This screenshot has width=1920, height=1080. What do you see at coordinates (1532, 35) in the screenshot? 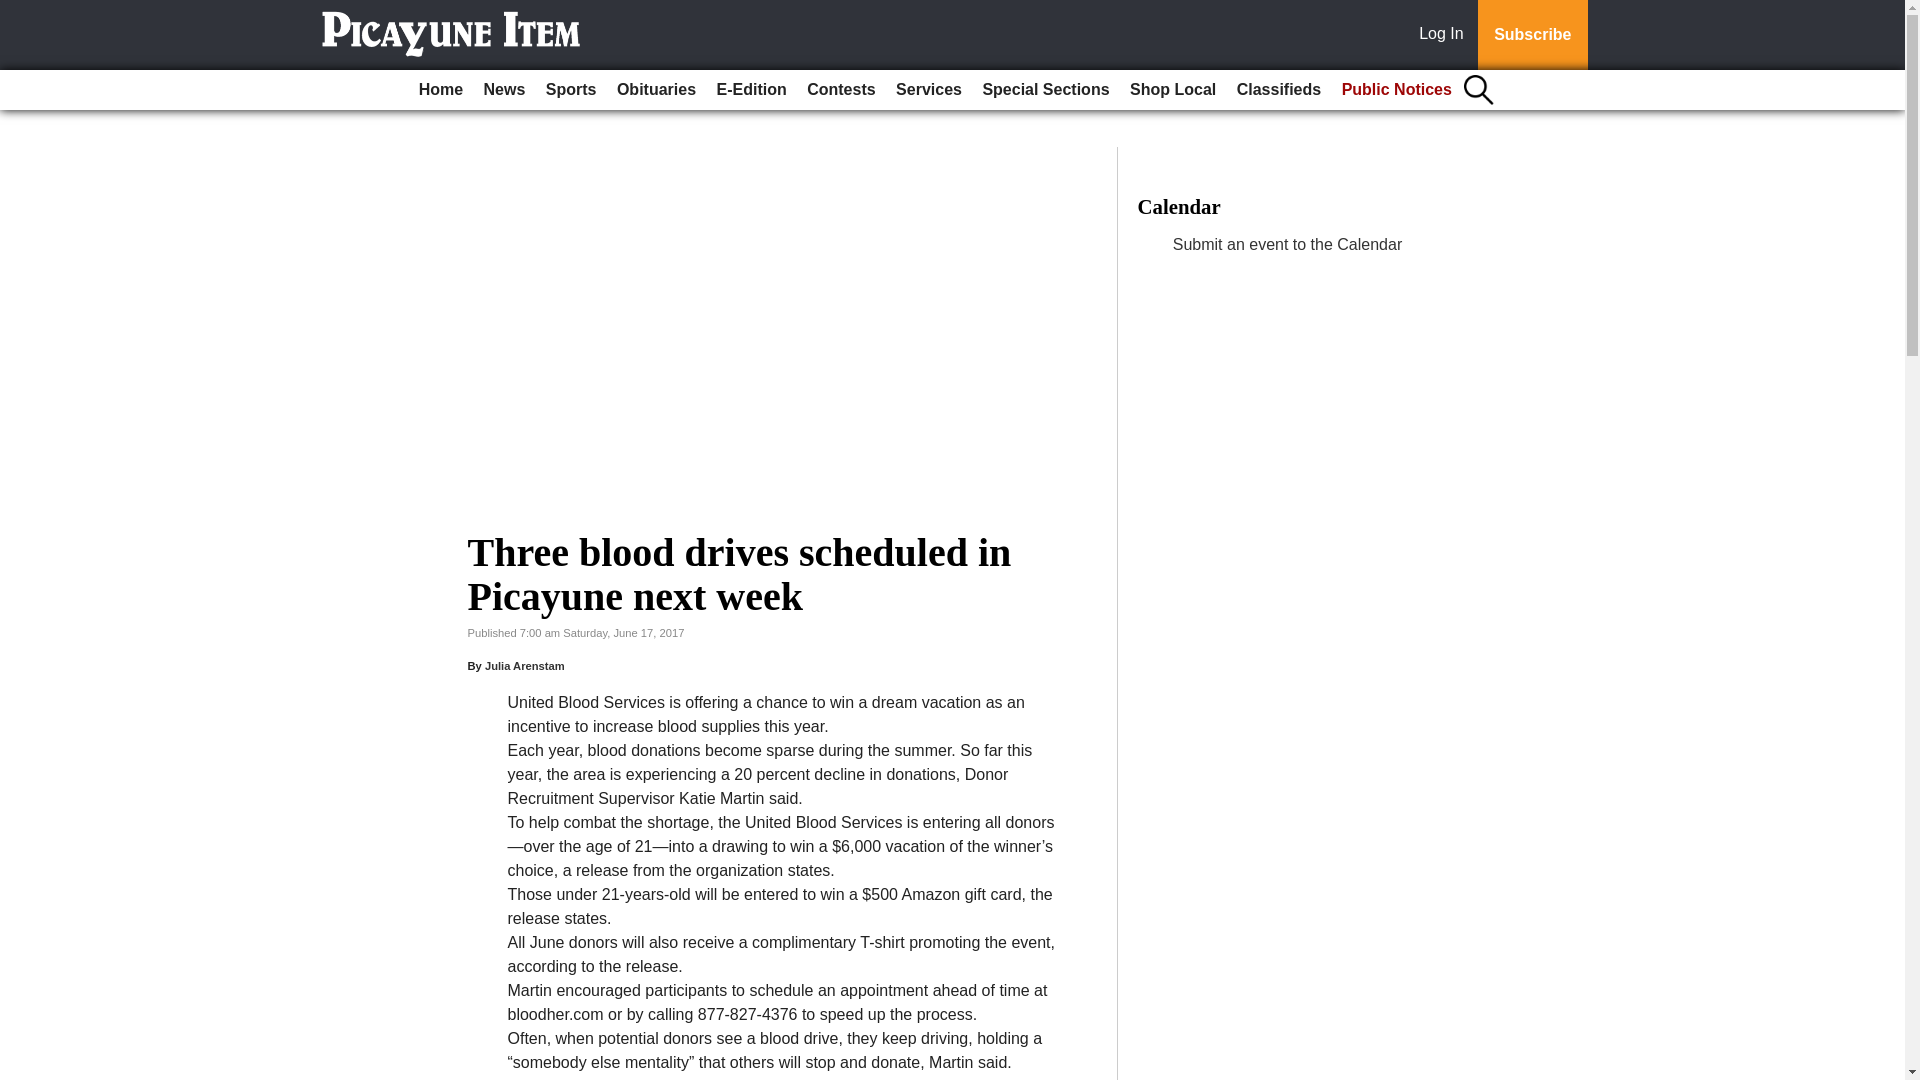
I see `Subscribe` at bounding box center [1532, 35].